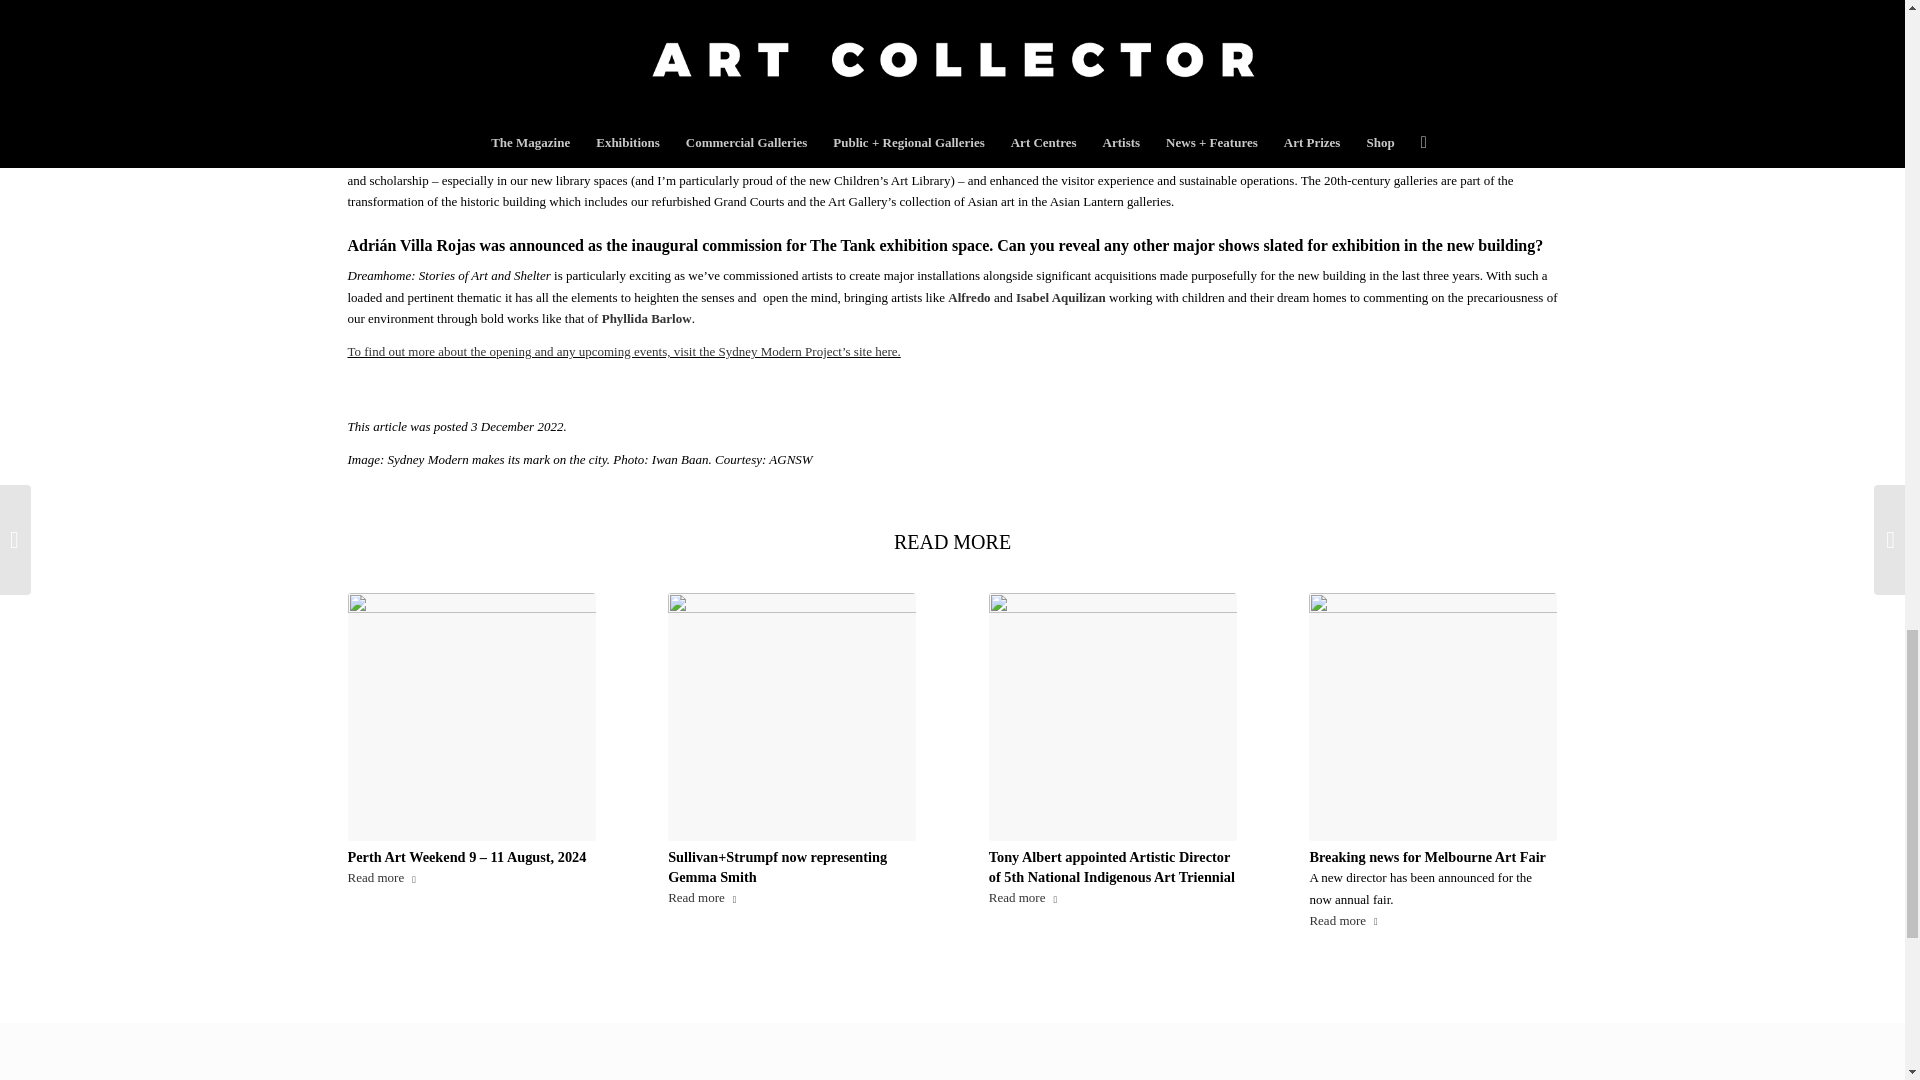 The height and width of the screenshot is (1080, 1920). What do you see at coordinates (1346, 922) in the screenshot?
I see `Read more` at bounding box center [1346, 922].